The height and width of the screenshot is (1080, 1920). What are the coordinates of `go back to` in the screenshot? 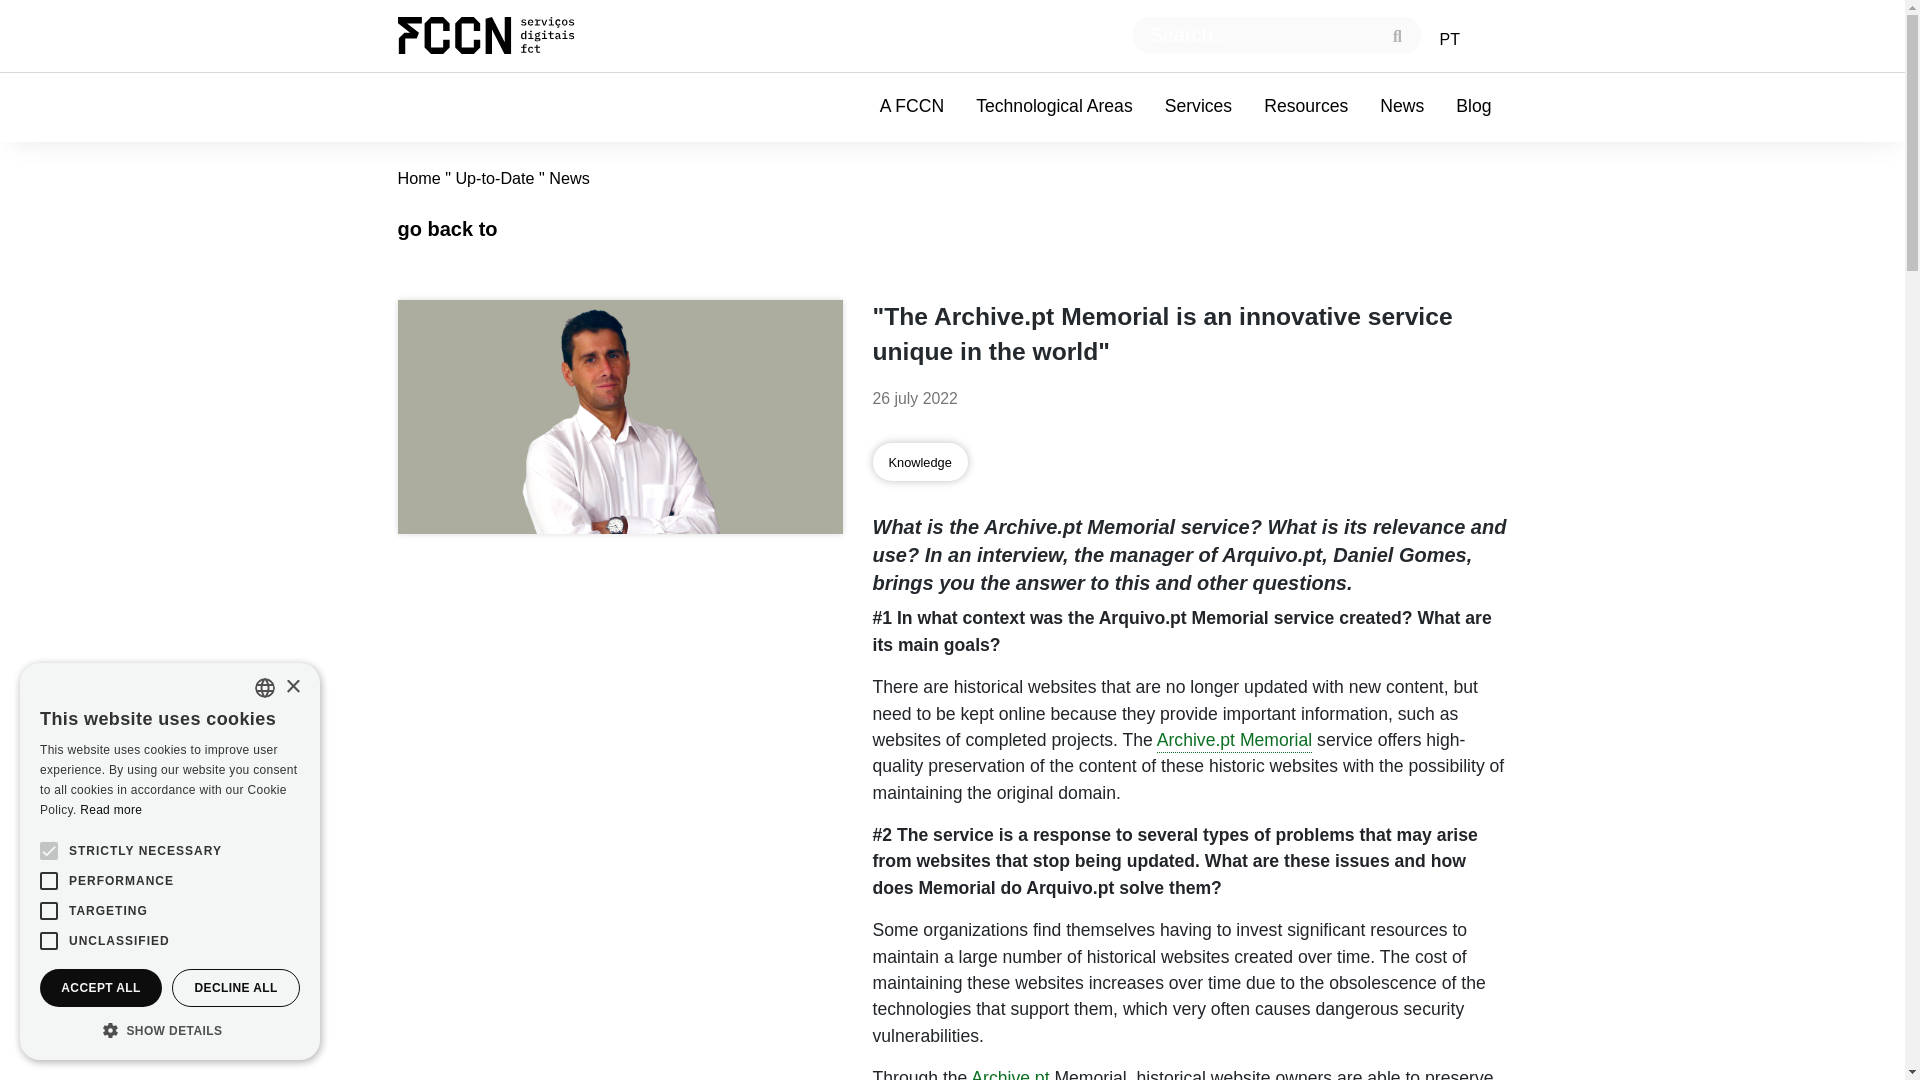 It's located at (447, 228).